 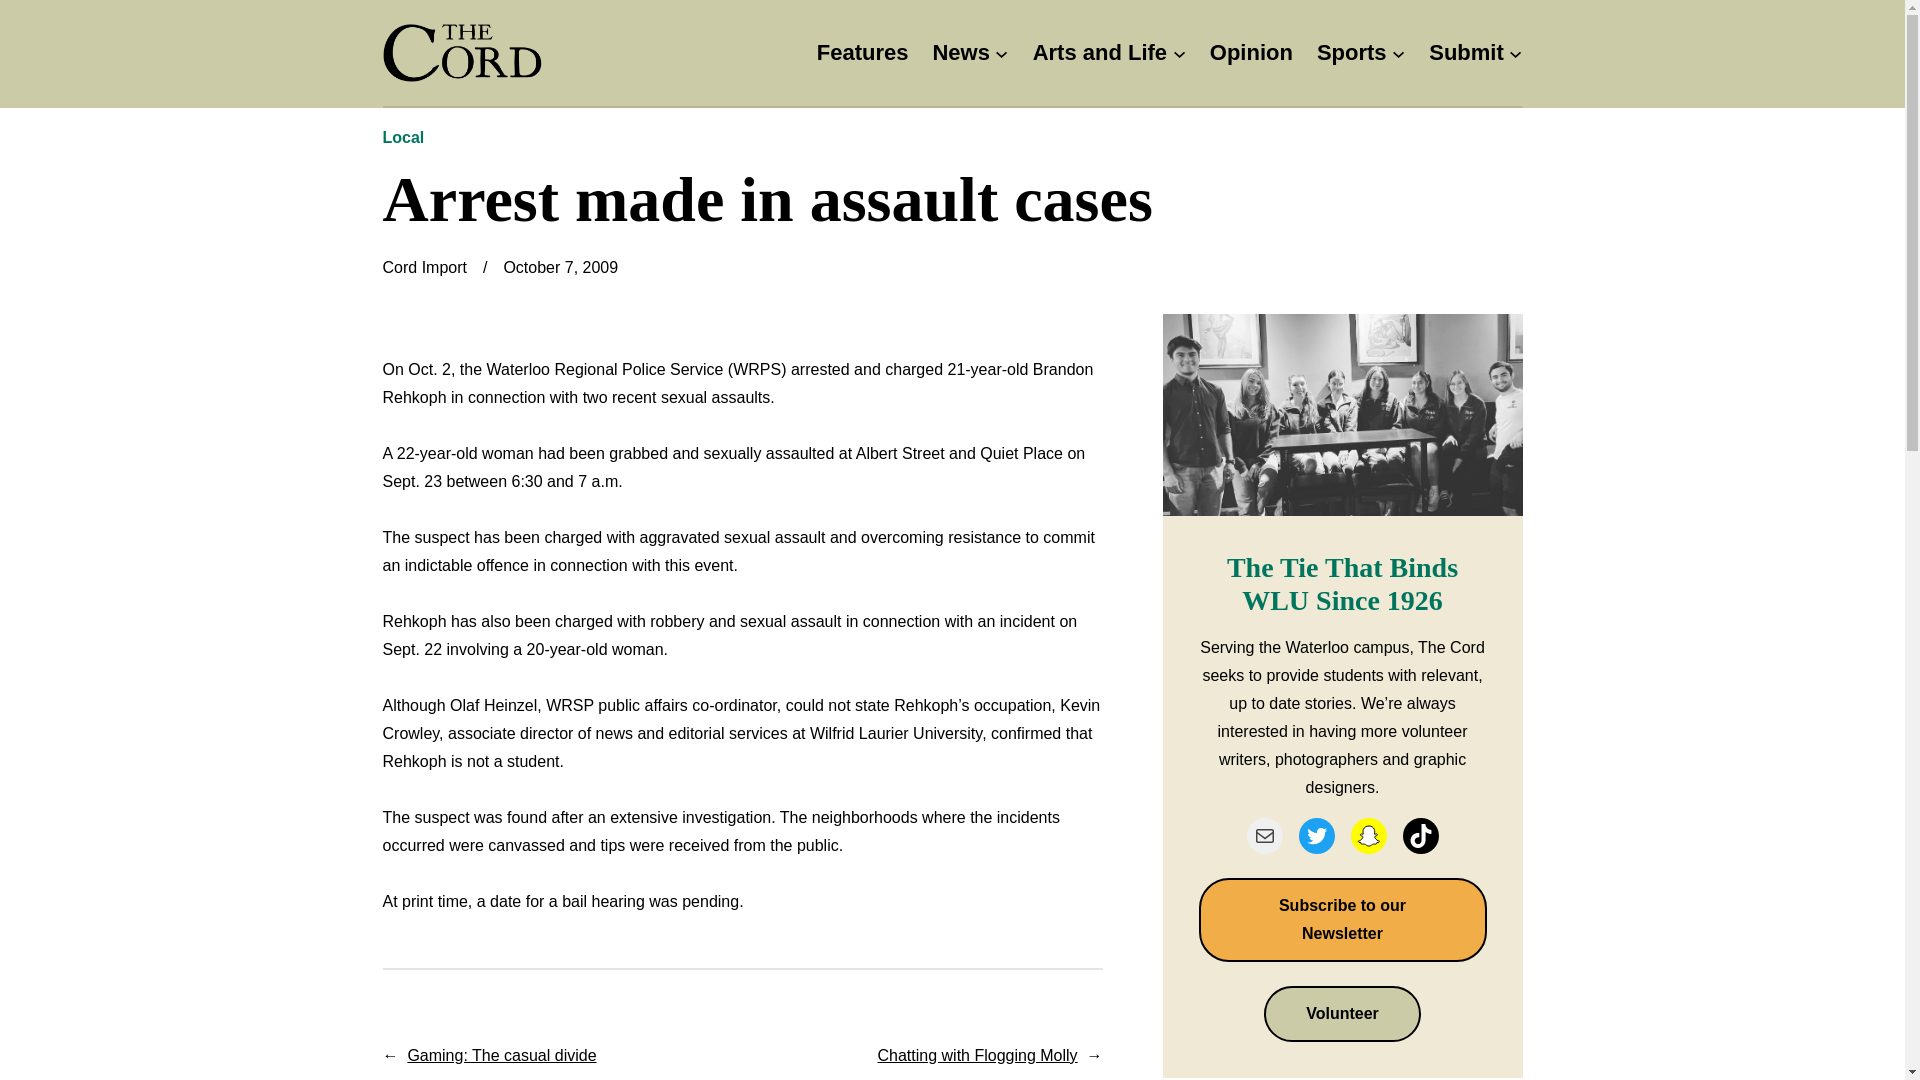 I want to click on Snapchat, so click(x=1368, y=836).